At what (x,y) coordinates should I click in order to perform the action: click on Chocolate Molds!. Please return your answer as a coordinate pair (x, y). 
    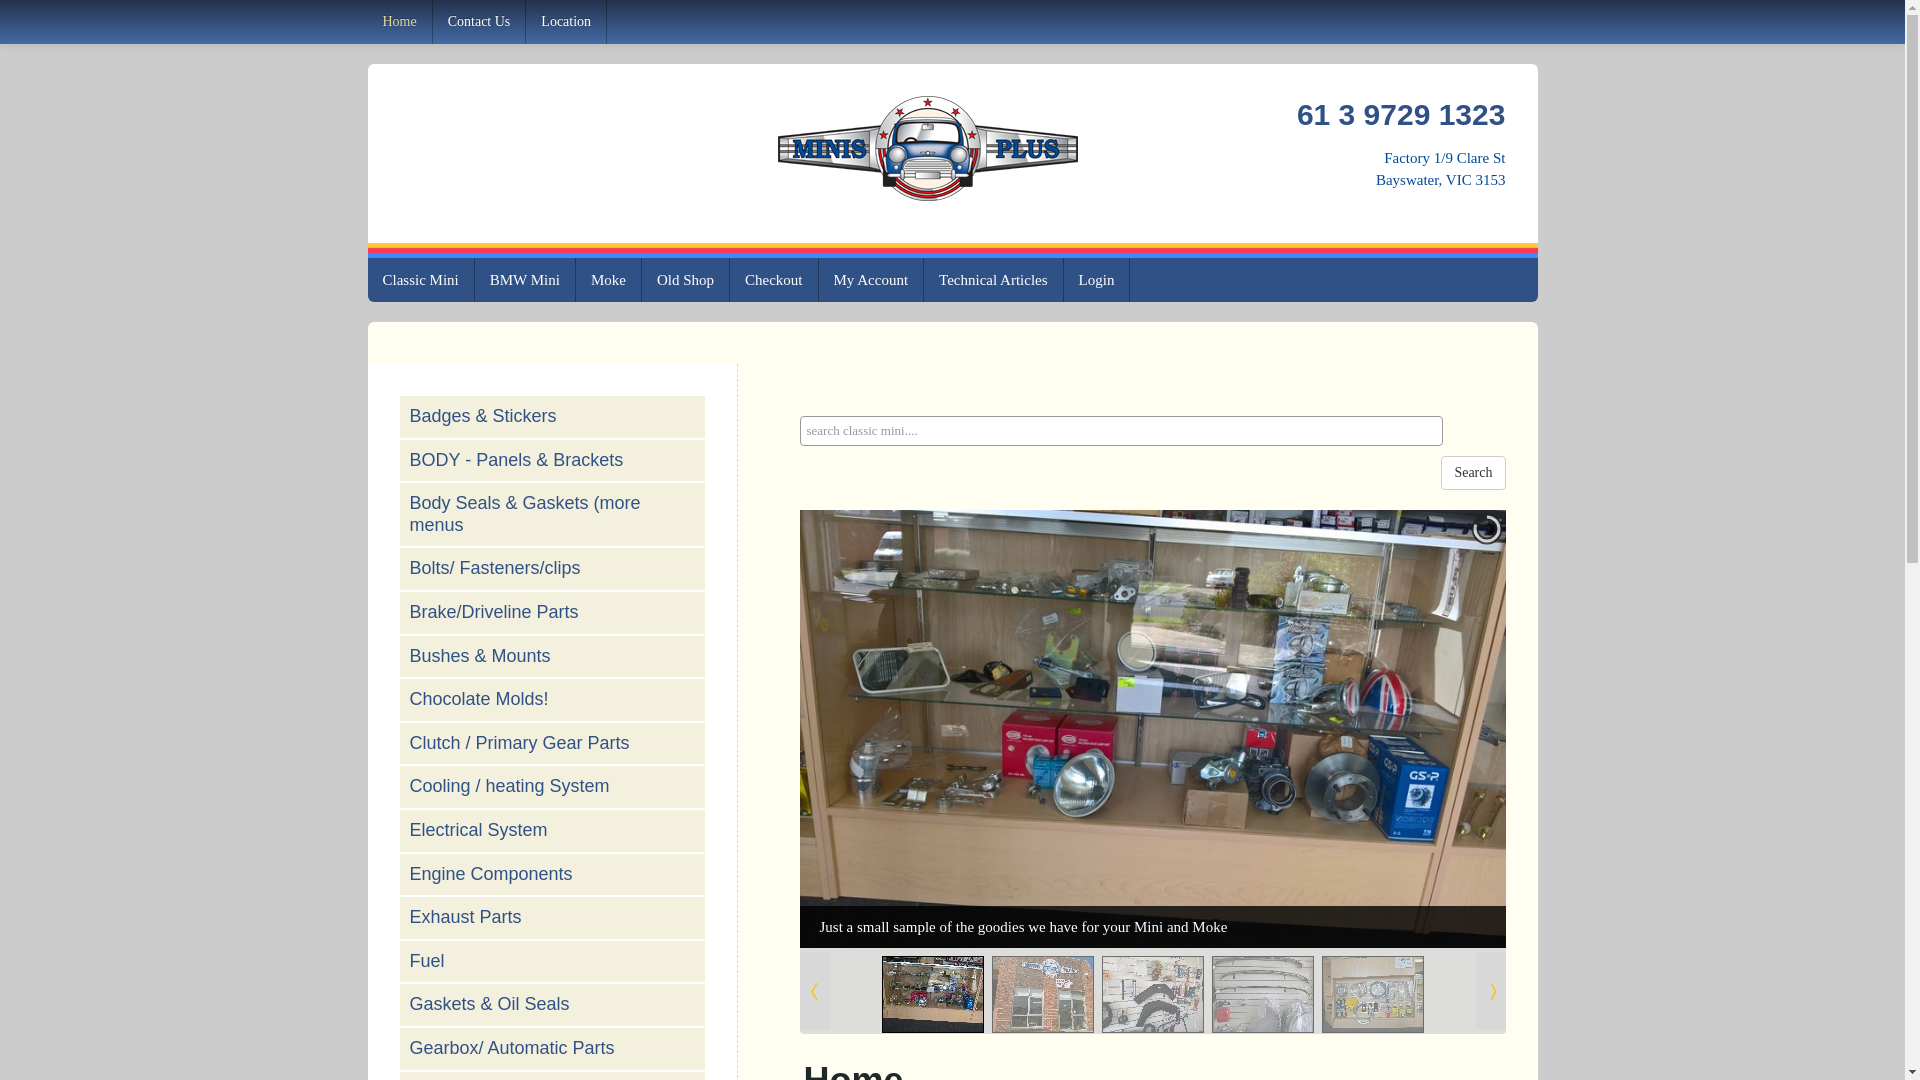
    Looking at the image, I should click on (480, 699).